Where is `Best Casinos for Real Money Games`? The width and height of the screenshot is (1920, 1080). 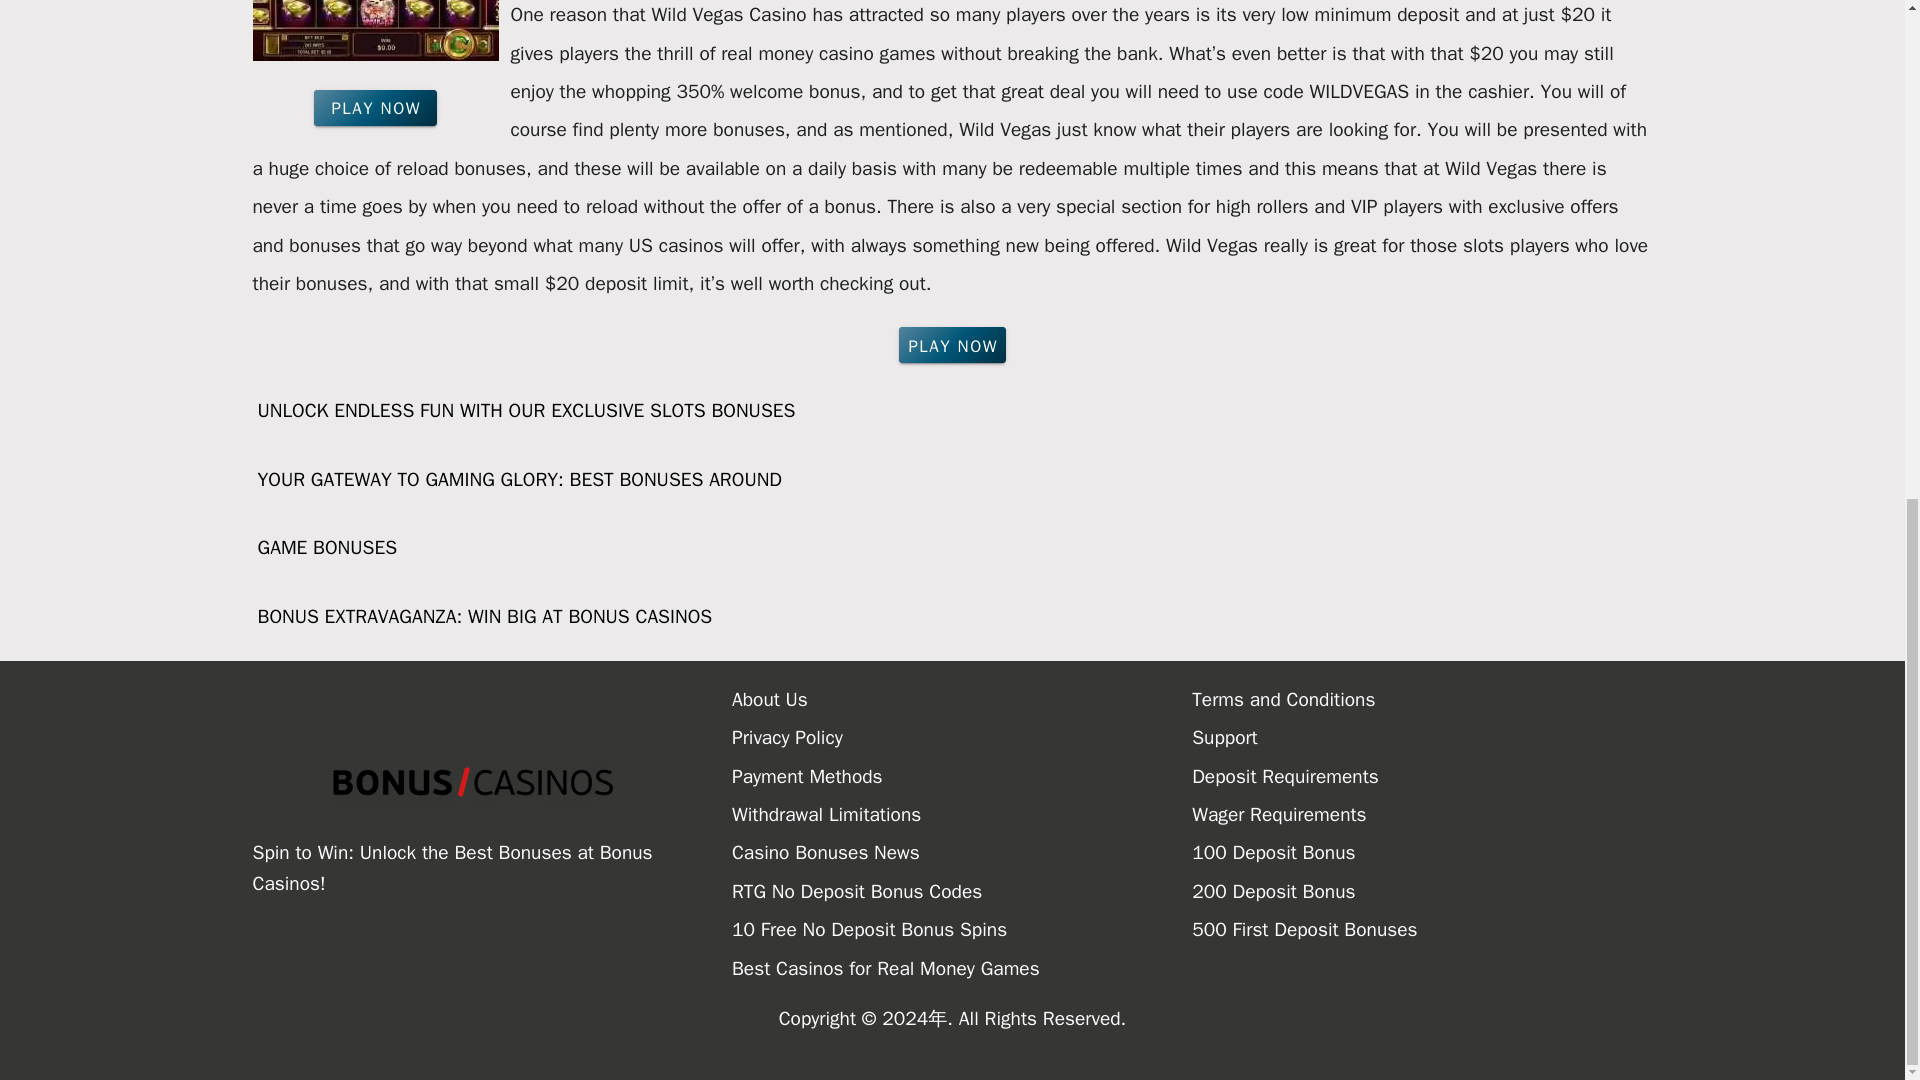
Best Casinos for Real Money Games is located at coordinates (962, 969).